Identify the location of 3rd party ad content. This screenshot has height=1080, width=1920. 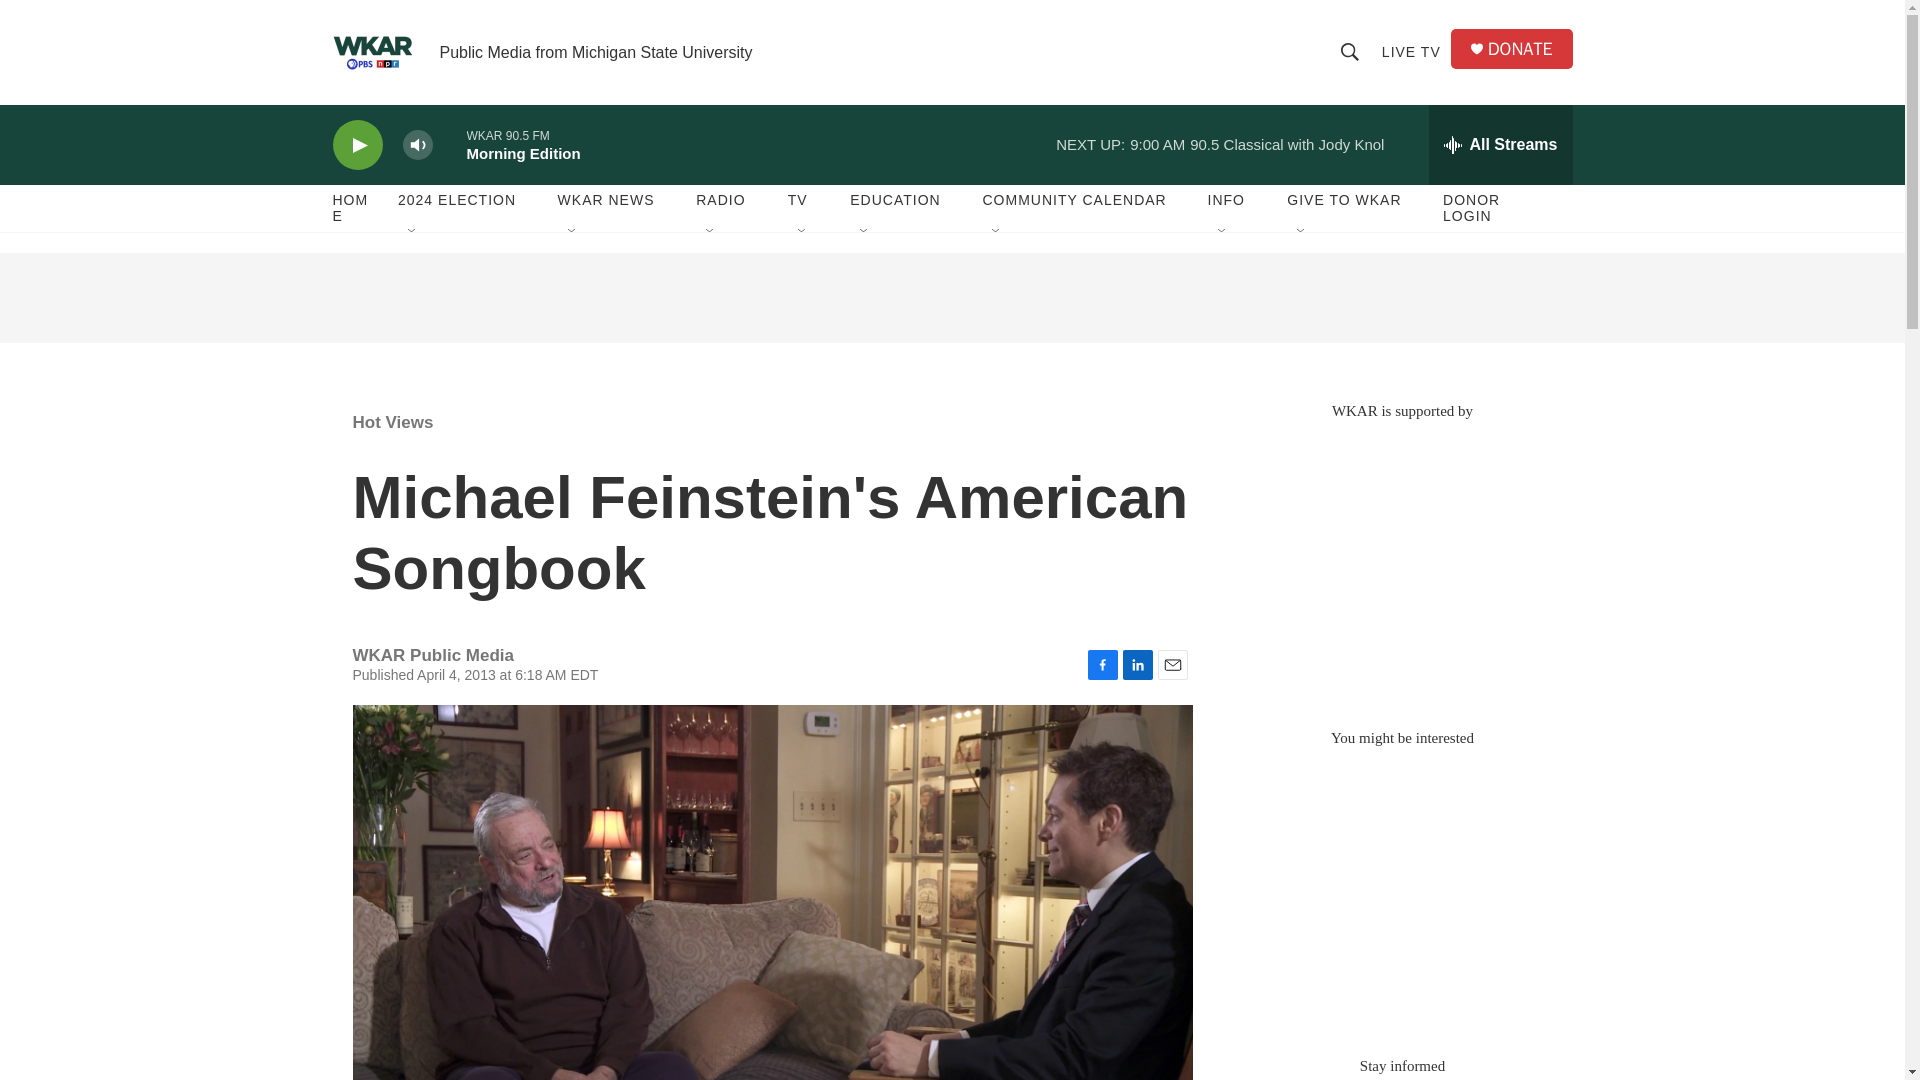
(1401, 564).